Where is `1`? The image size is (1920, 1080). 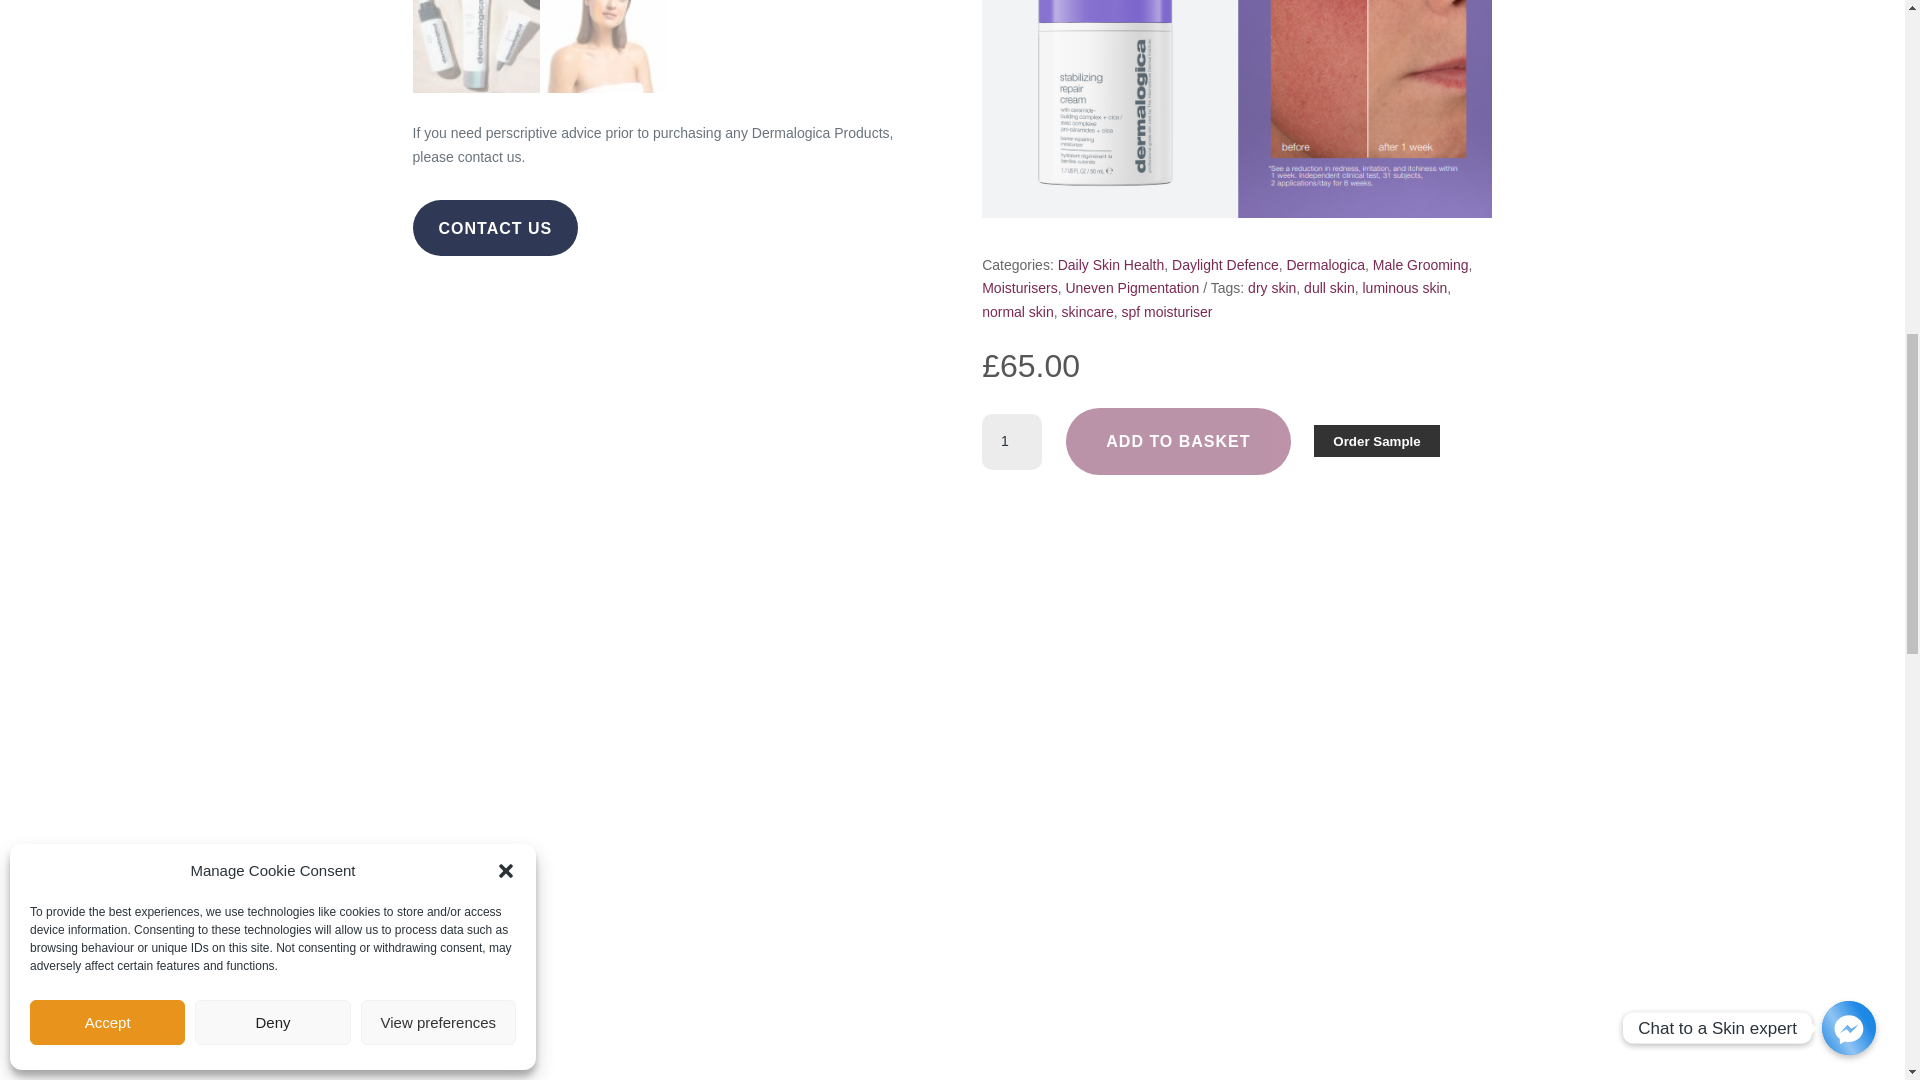 1 is located at coordinates (1012, 441).